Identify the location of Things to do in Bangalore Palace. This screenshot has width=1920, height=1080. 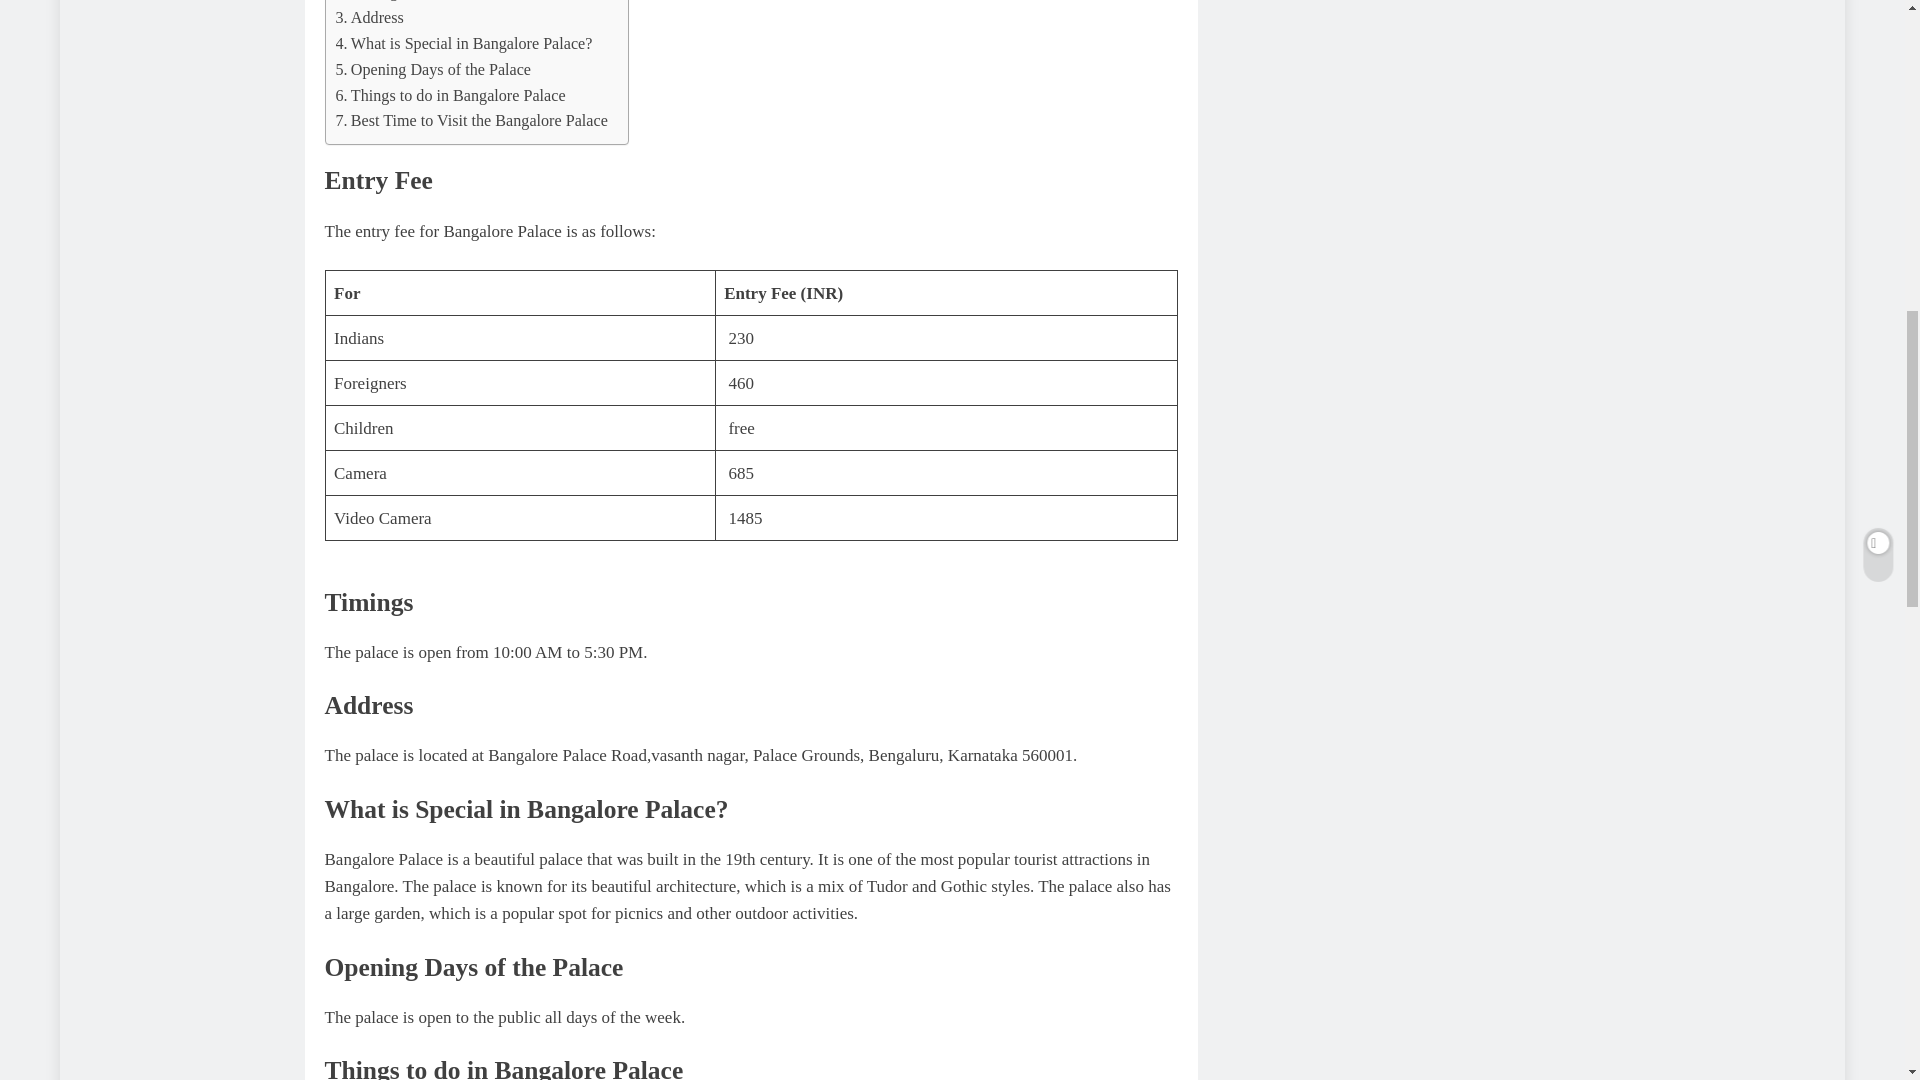
(451, 96).